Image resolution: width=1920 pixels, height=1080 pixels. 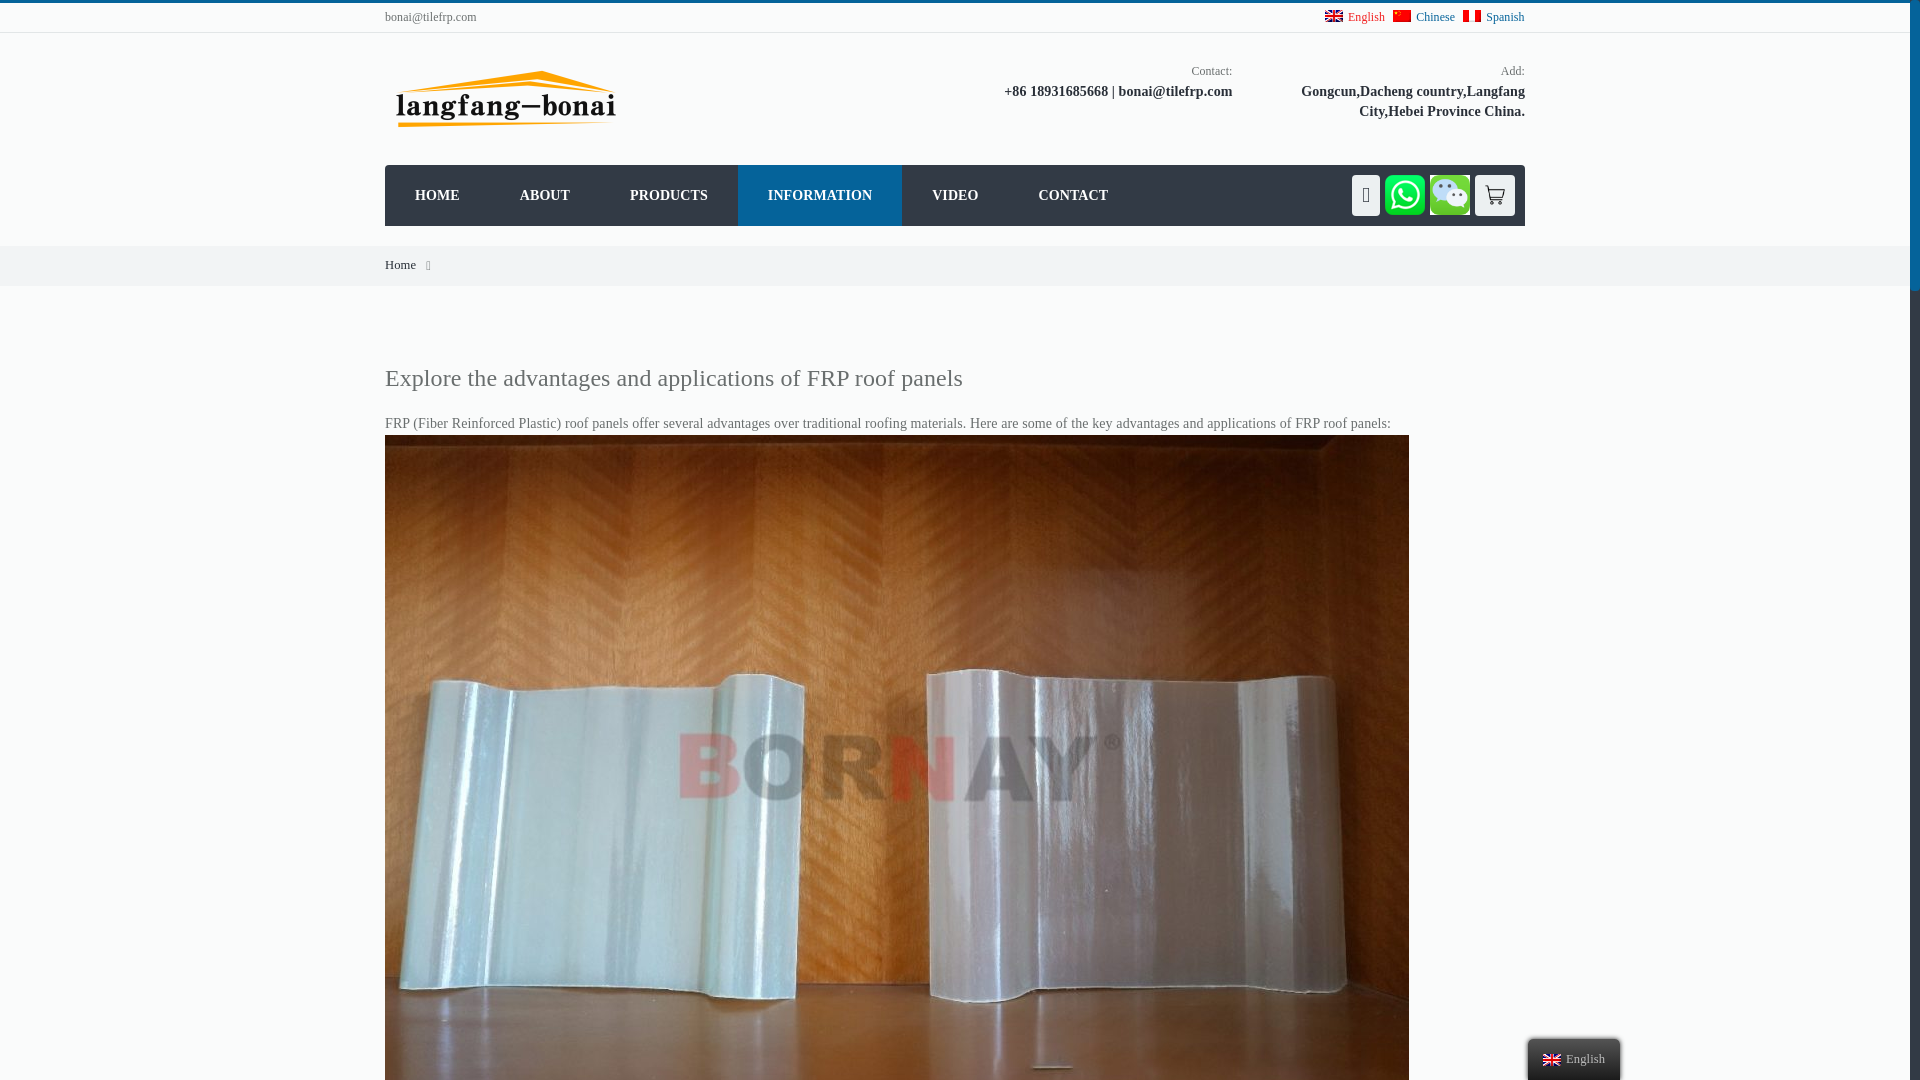 What do you see at coordinates (400, 265) in the screenshot?
I see `Home` at bounding box center [400, 265].